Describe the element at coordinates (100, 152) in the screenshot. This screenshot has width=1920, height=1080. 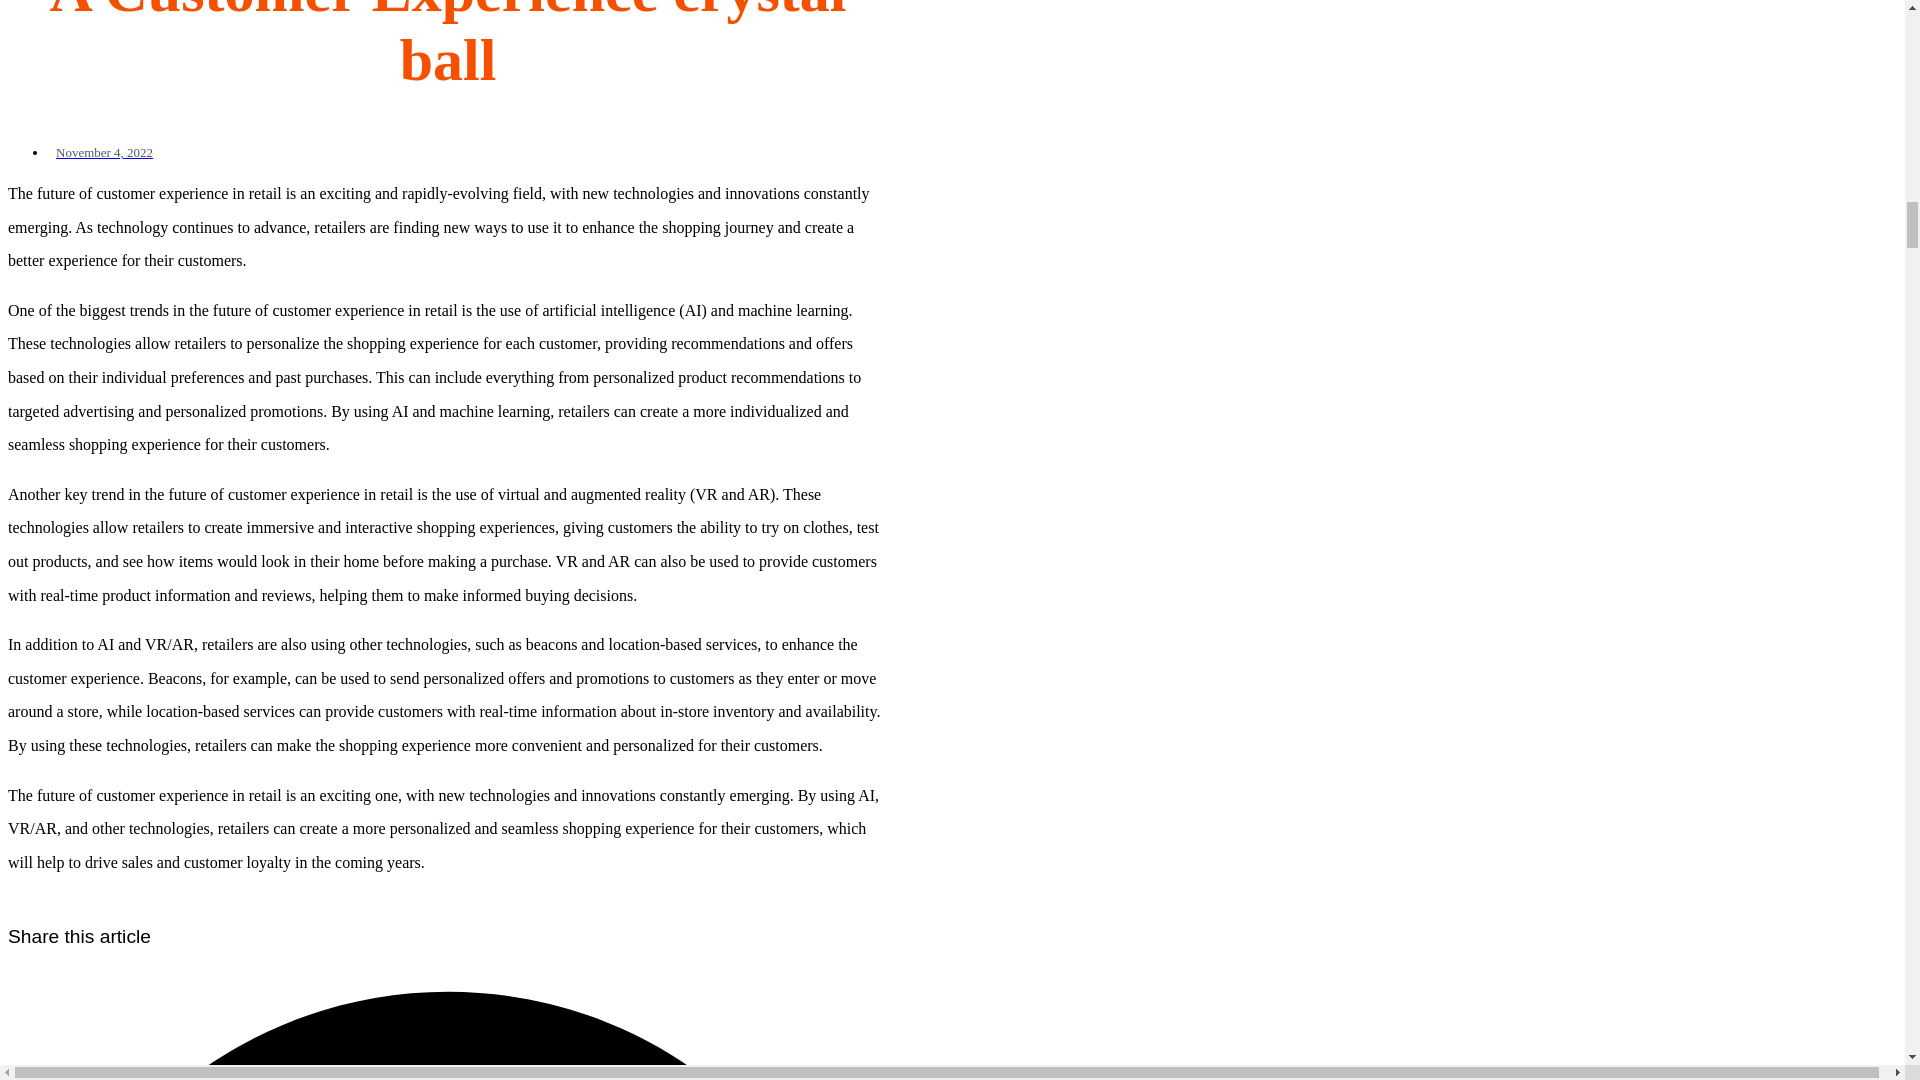
I see `November 4, 2022` at that location.